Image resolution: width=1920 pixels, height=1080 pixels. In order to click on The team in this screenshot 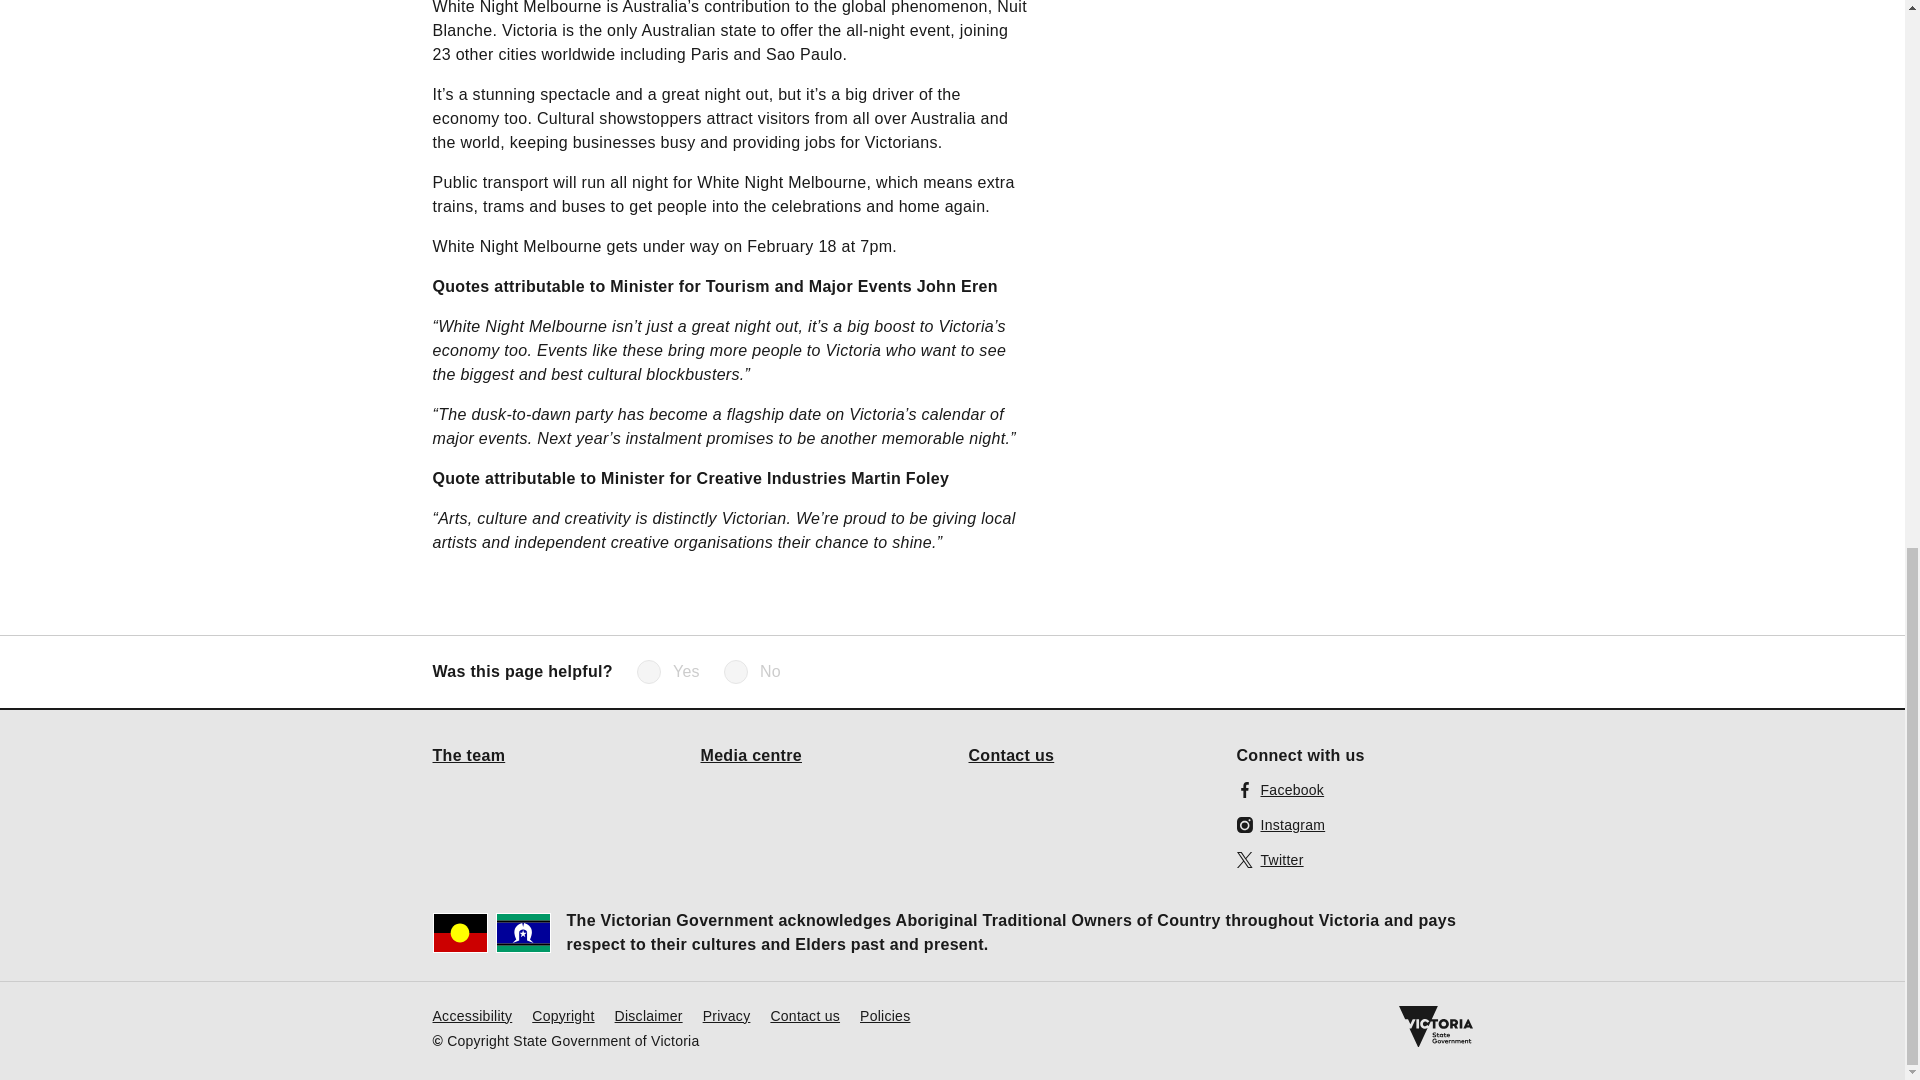, I will do `click(468, 754)`.